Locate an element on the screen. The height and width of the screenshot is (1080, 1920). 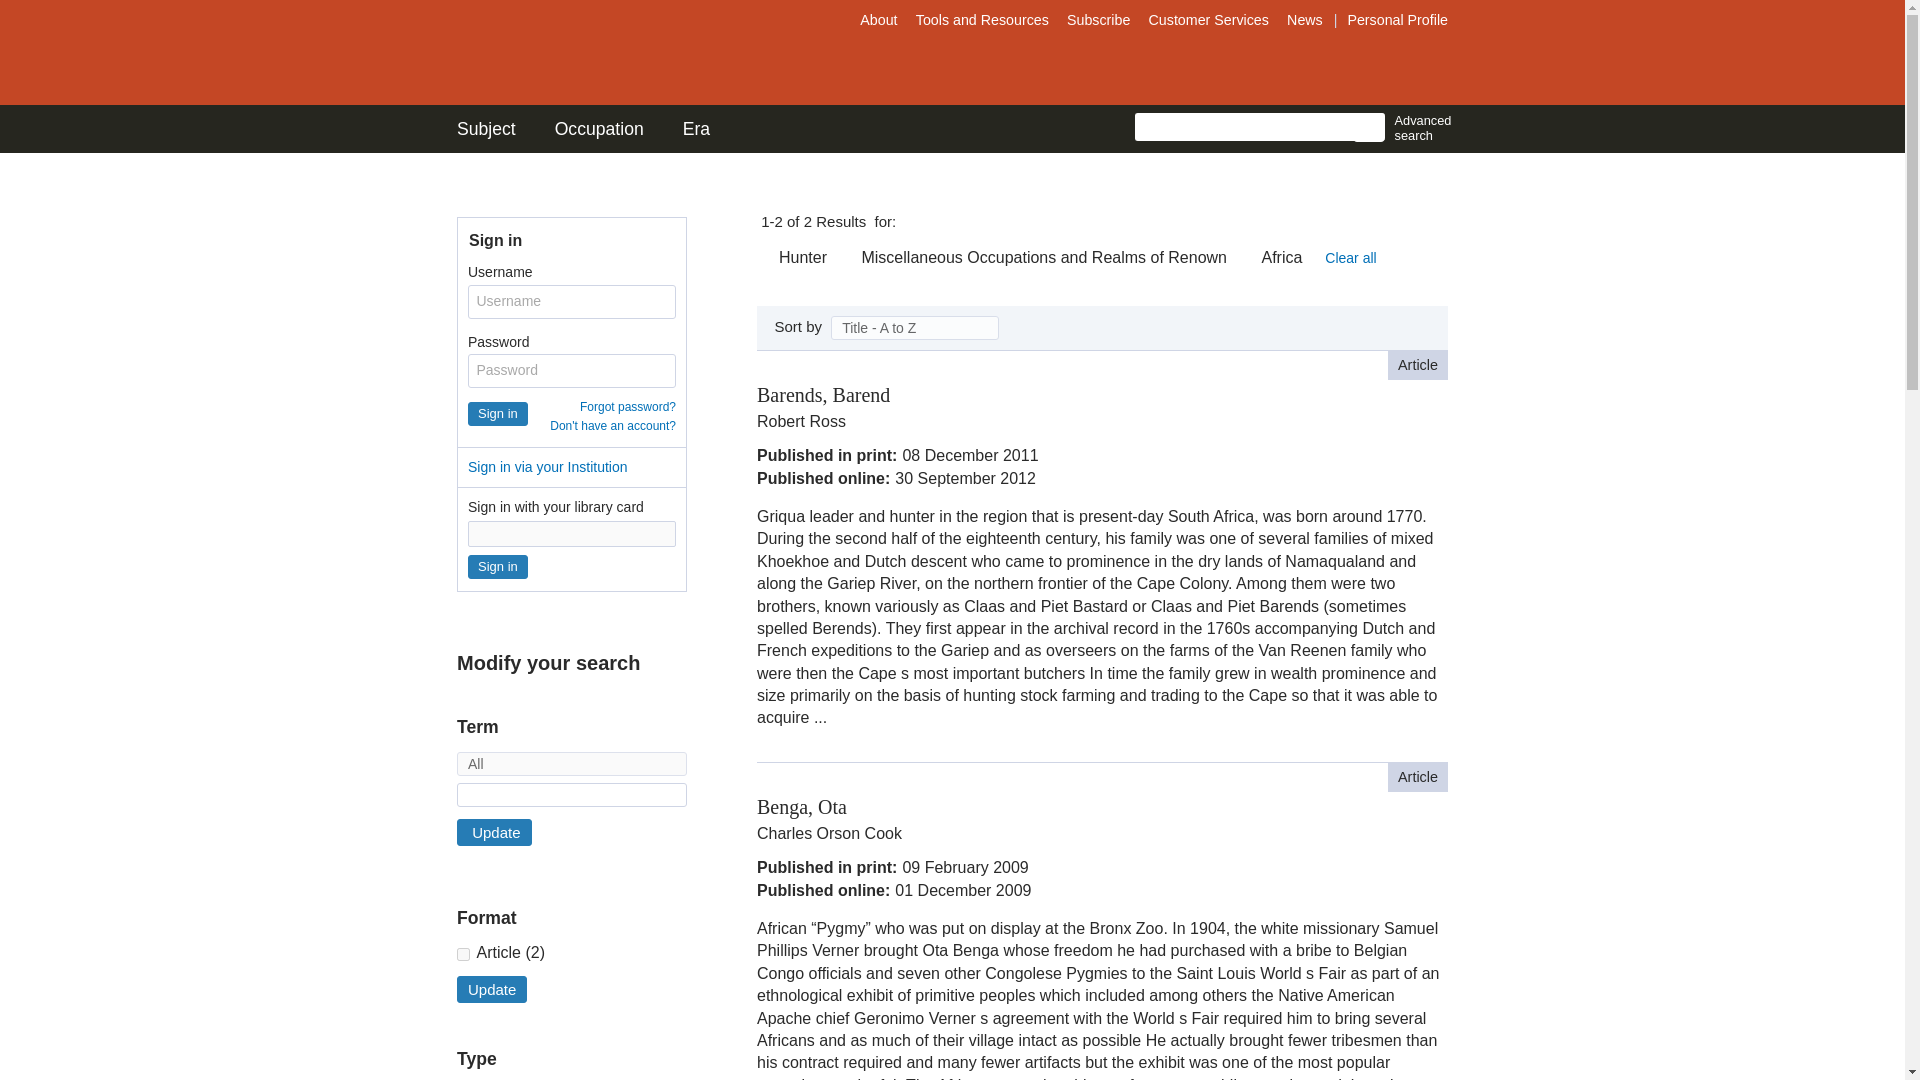
Occupation is located at coordinates (598, 128).